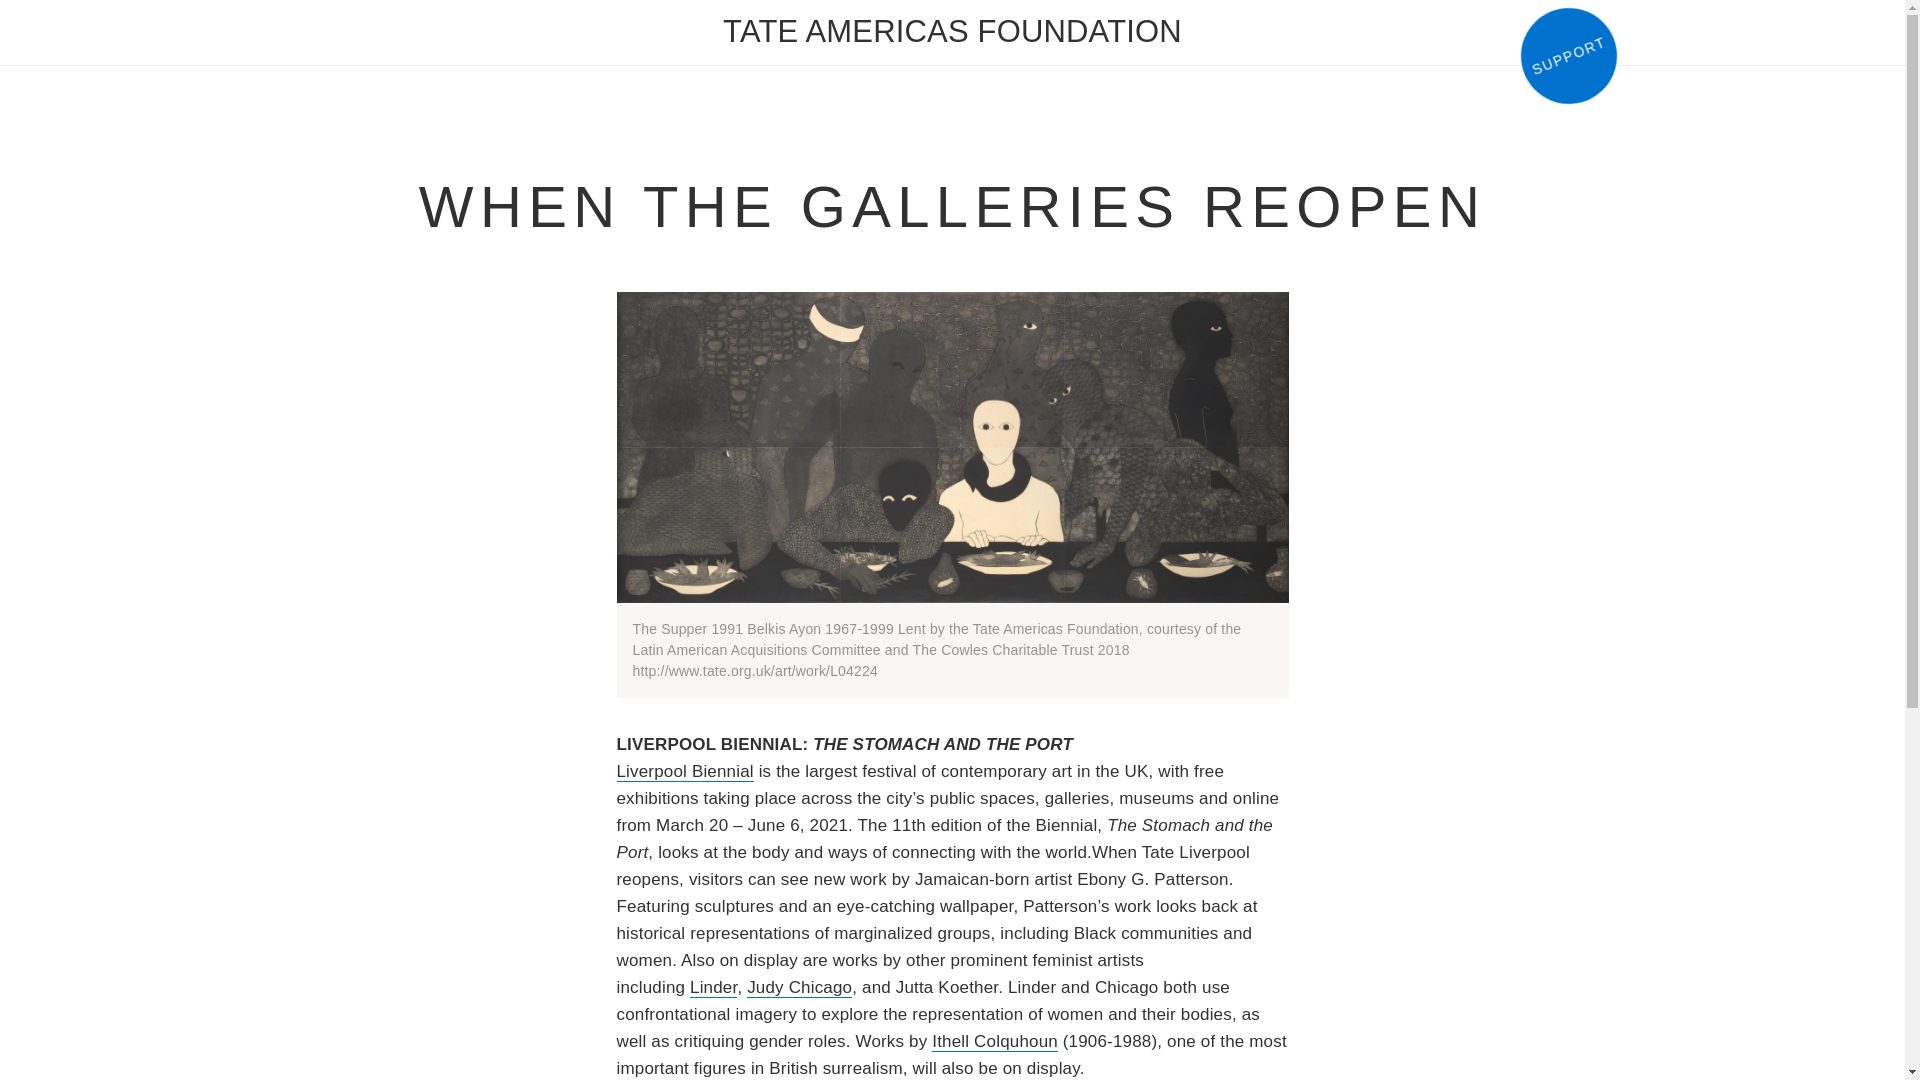  What do you see at coordinates (994, 1042) in the screenshot?
I see `Ithell Colquhoun` at bounding box center [994, 1042].